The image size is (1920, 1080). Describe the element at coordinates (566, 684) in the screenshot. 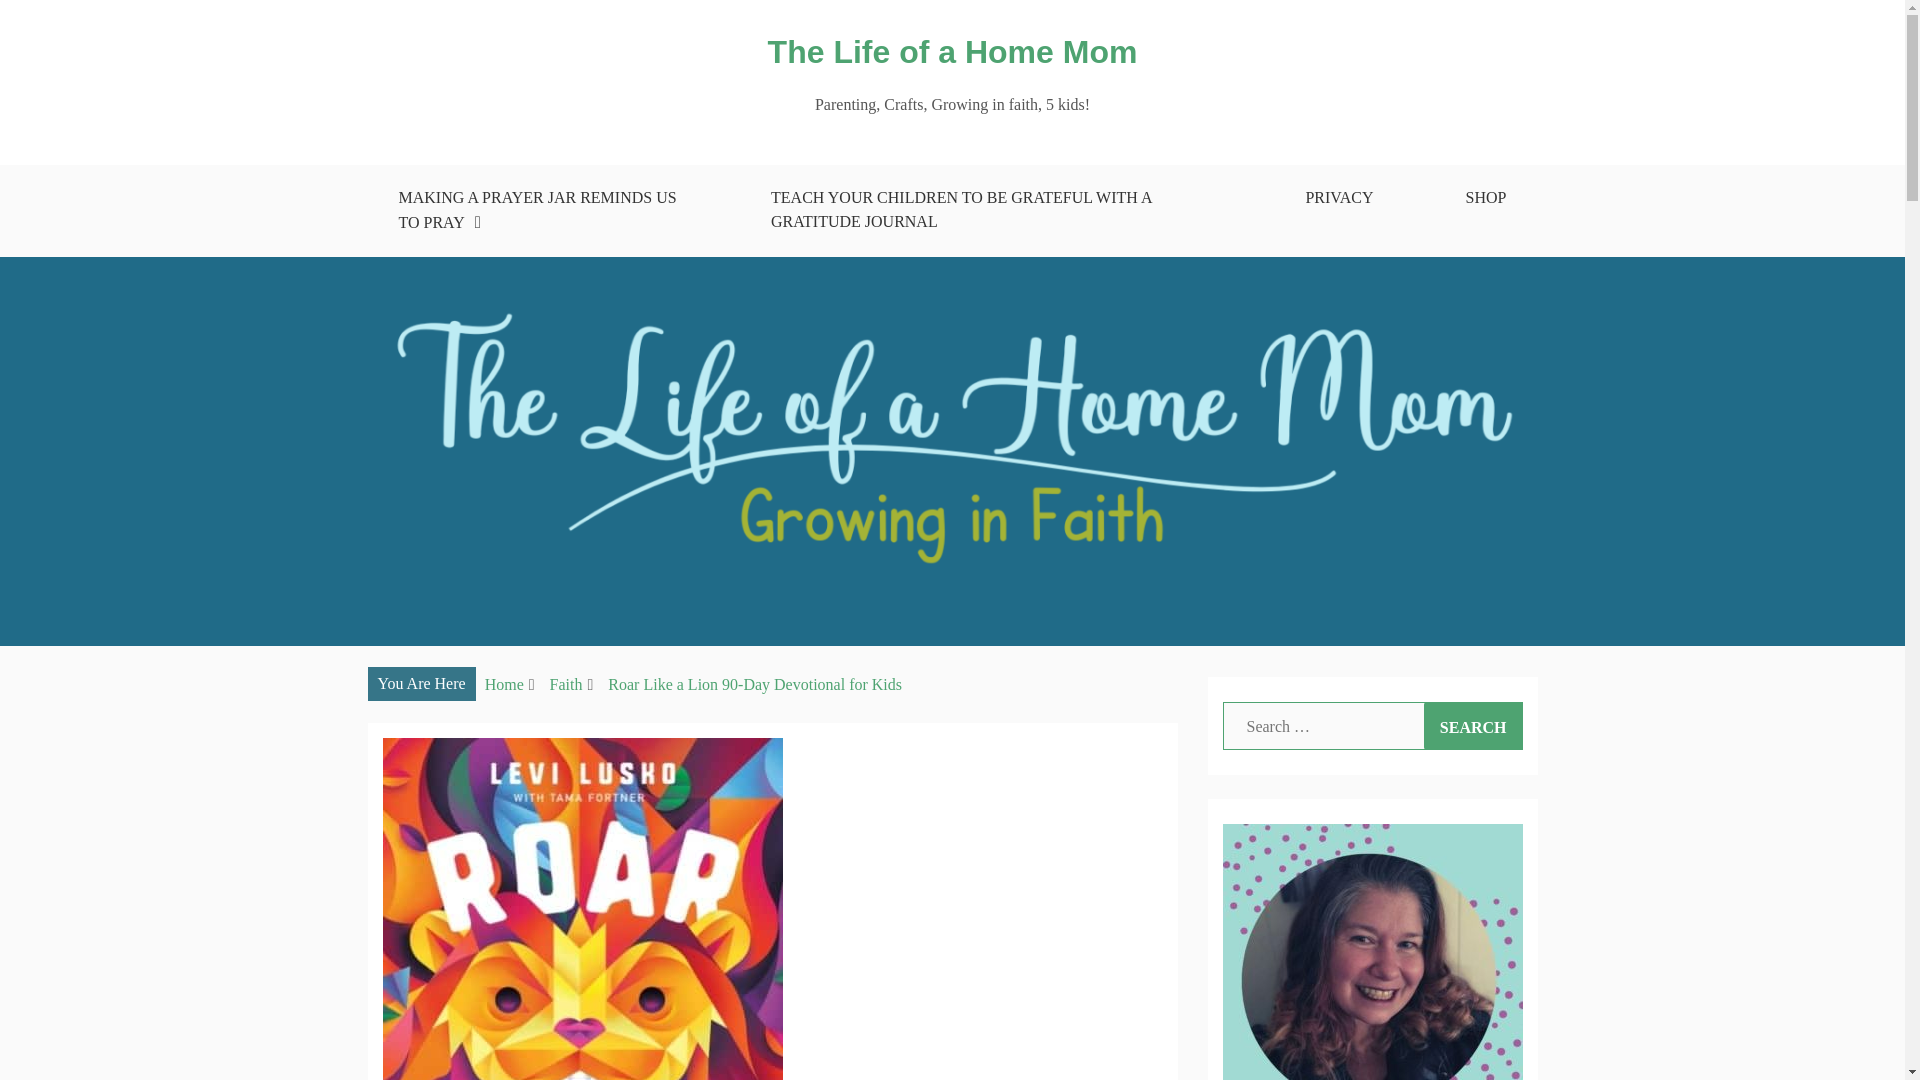

I see `Faith` at that location.